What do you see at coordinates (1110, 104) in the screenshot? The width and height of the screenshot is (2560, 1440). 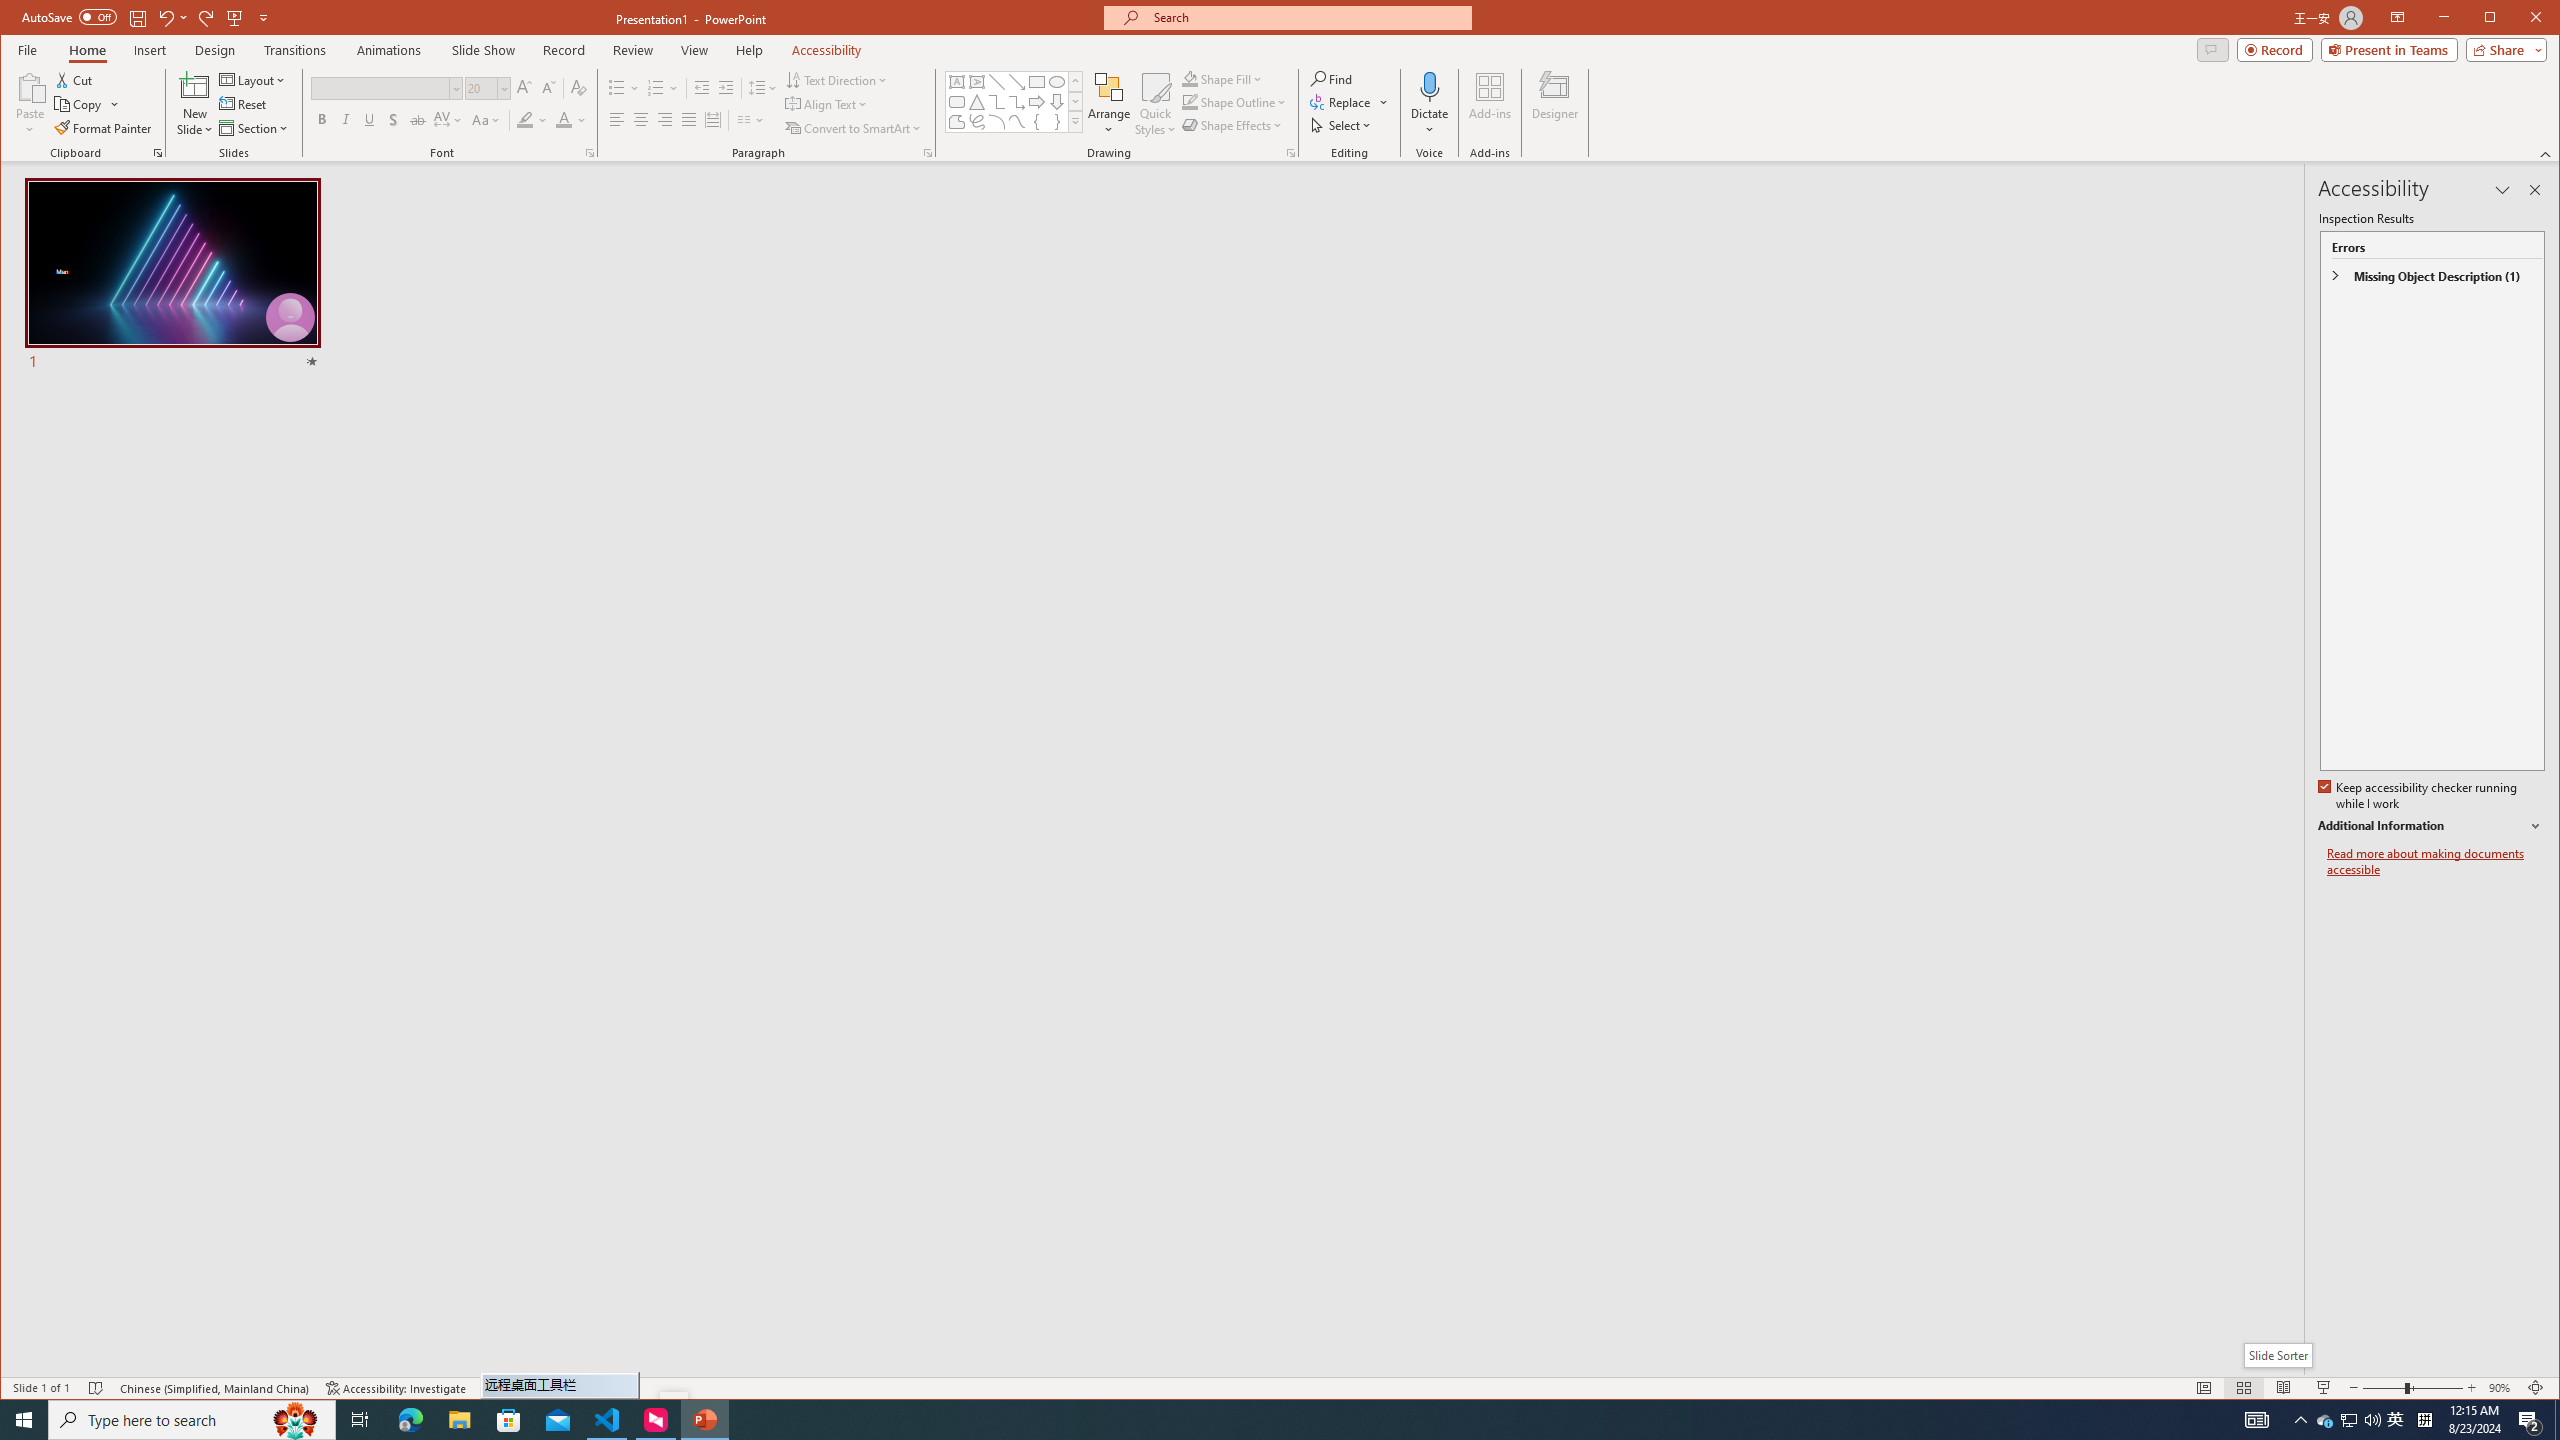 I see `Arrange` at bounding box center [1110, 104].